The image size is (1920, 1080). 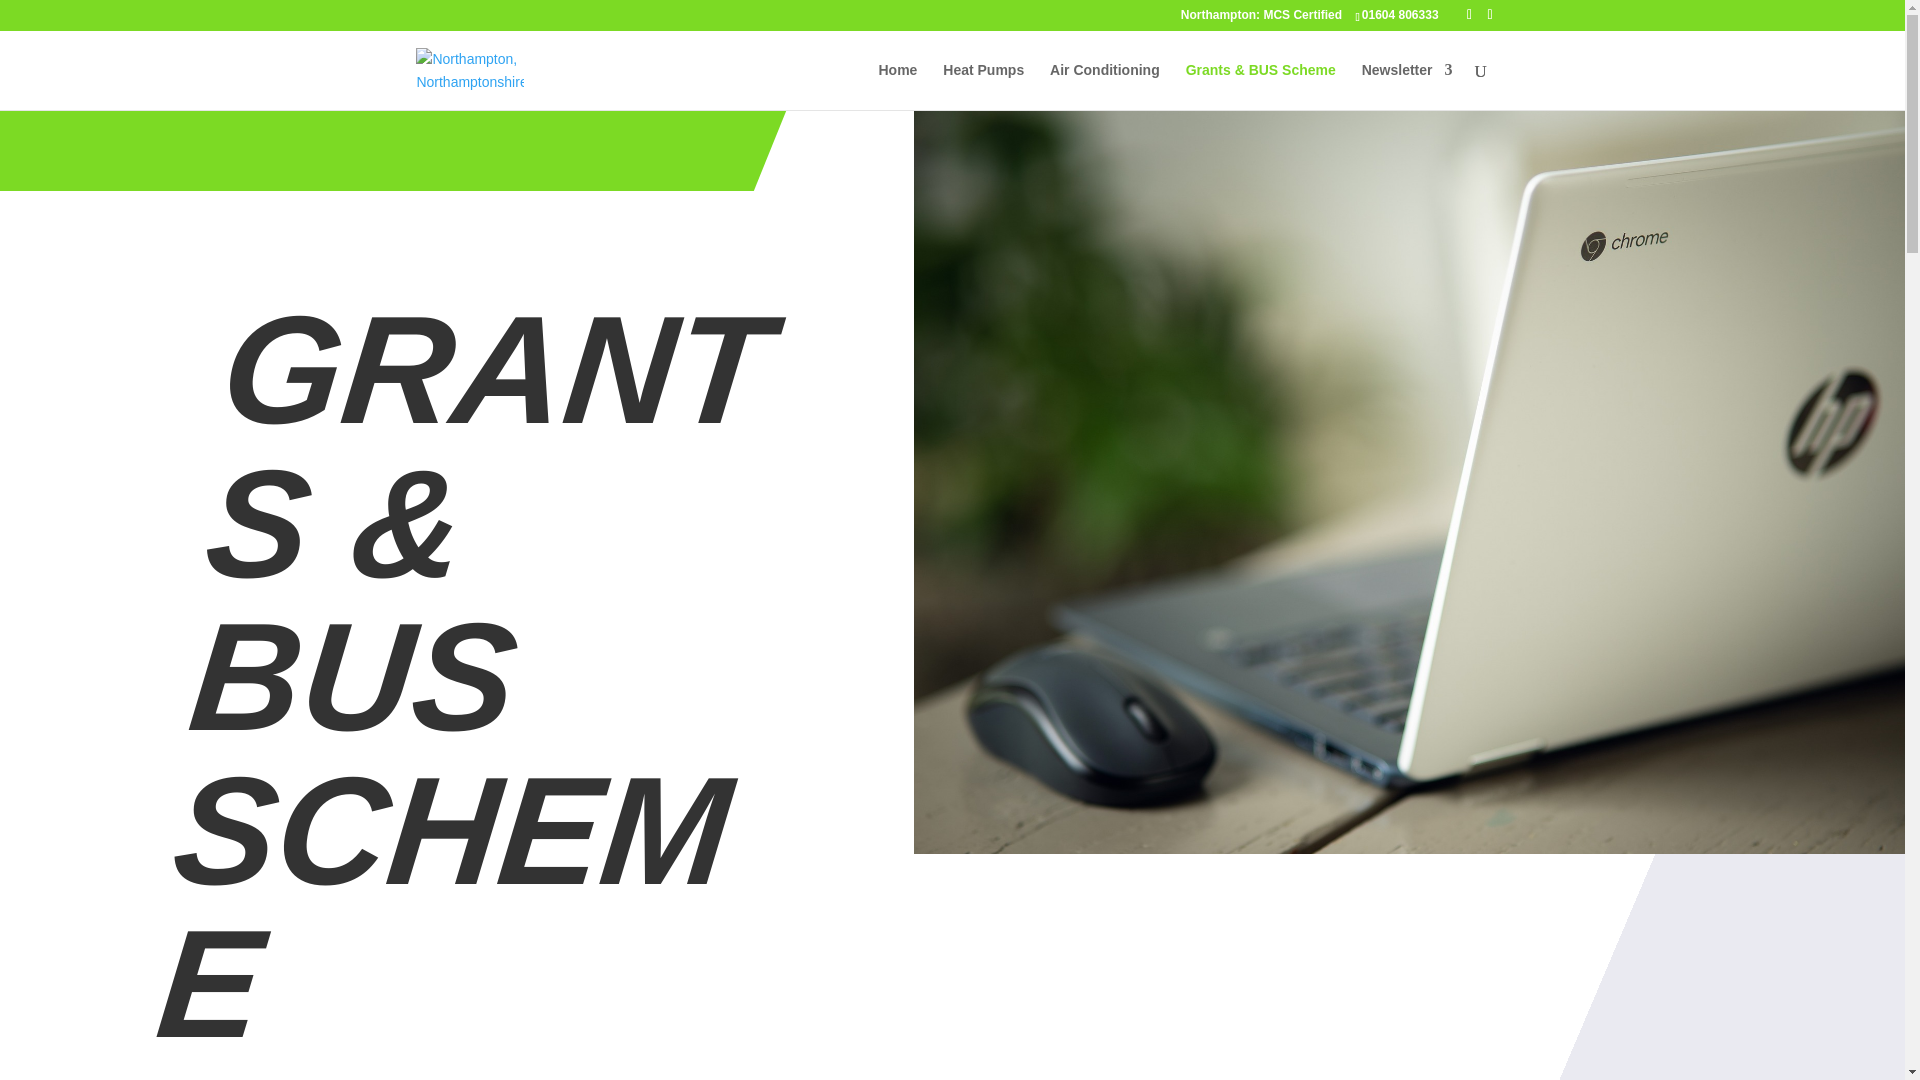 What do you see at coordinates (1104, 86) in the screenshot?
I see `Air Conditioning` at bounding box center [1104, 86].